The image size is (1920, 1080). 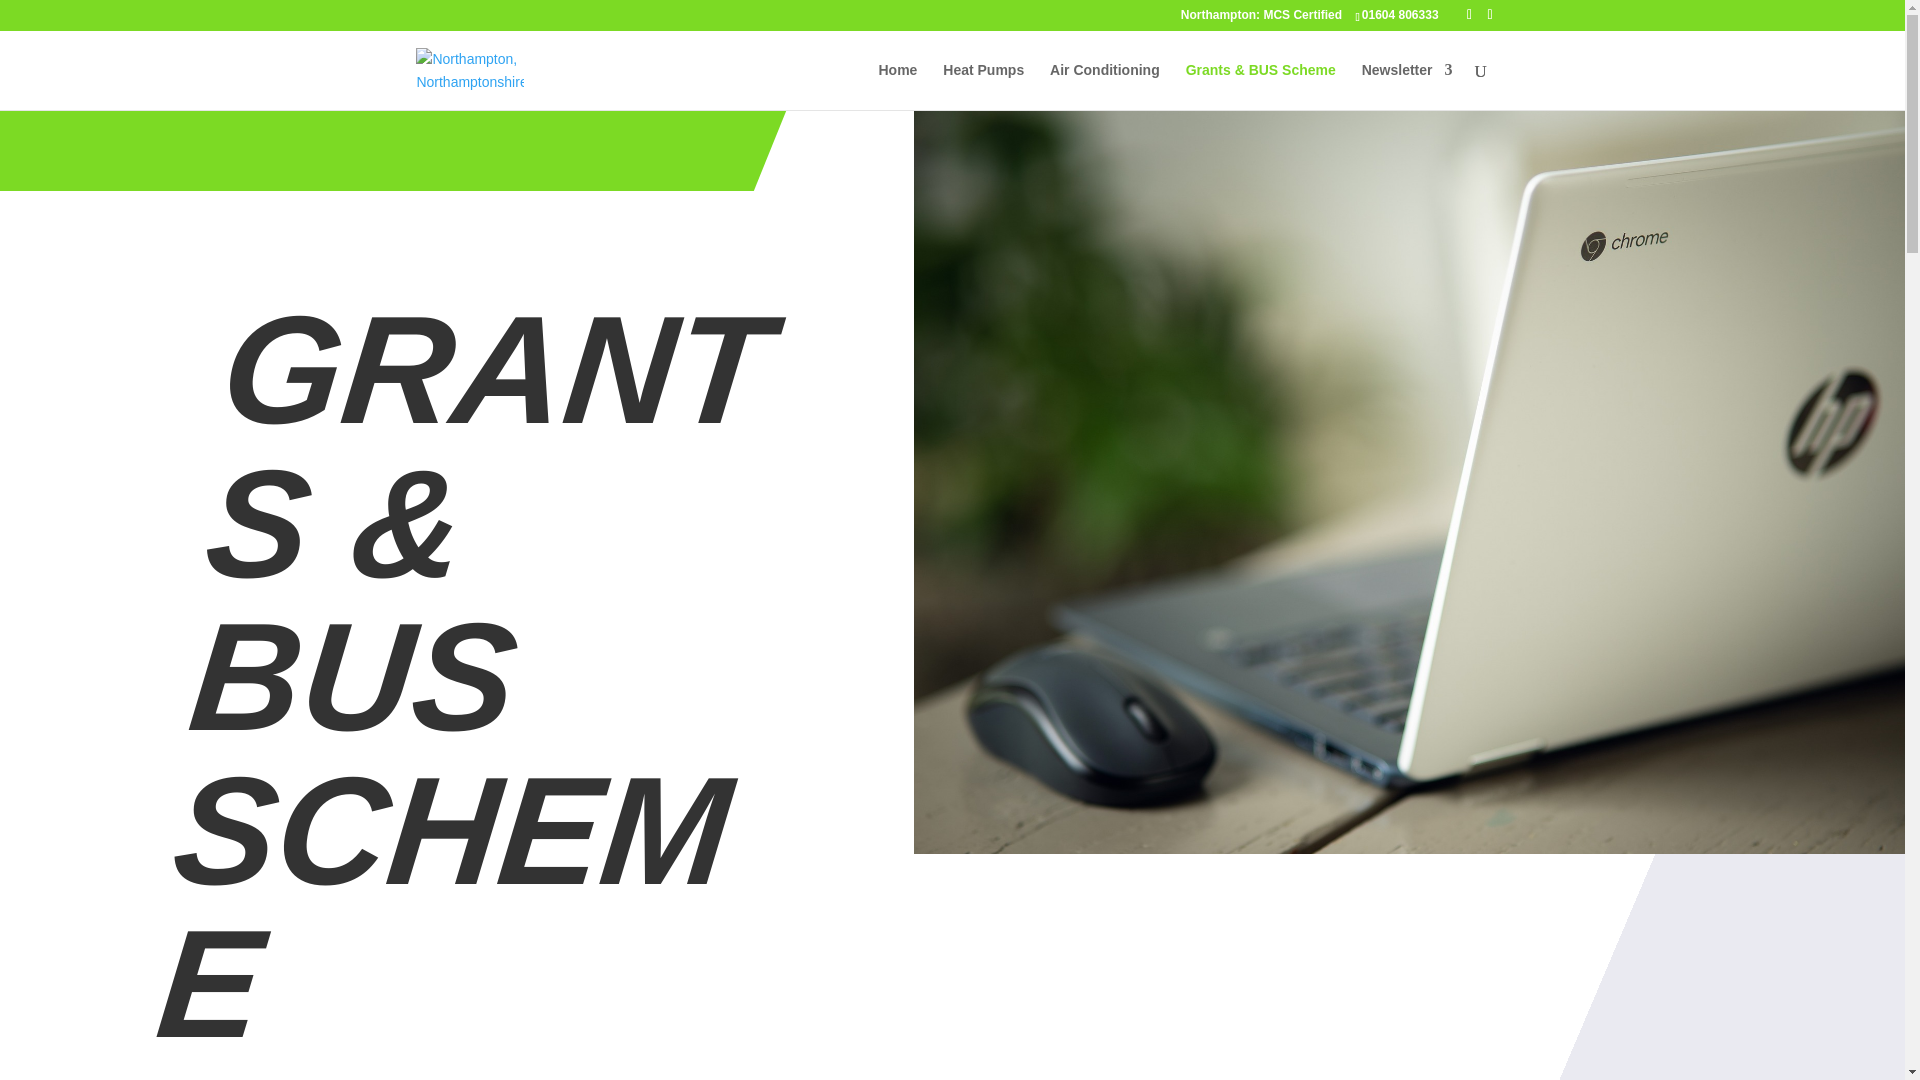 What do you see at coordinates (1104, 86) in the screenshot?
I see `Air Conditioning` at bounding box center [1104, 86].